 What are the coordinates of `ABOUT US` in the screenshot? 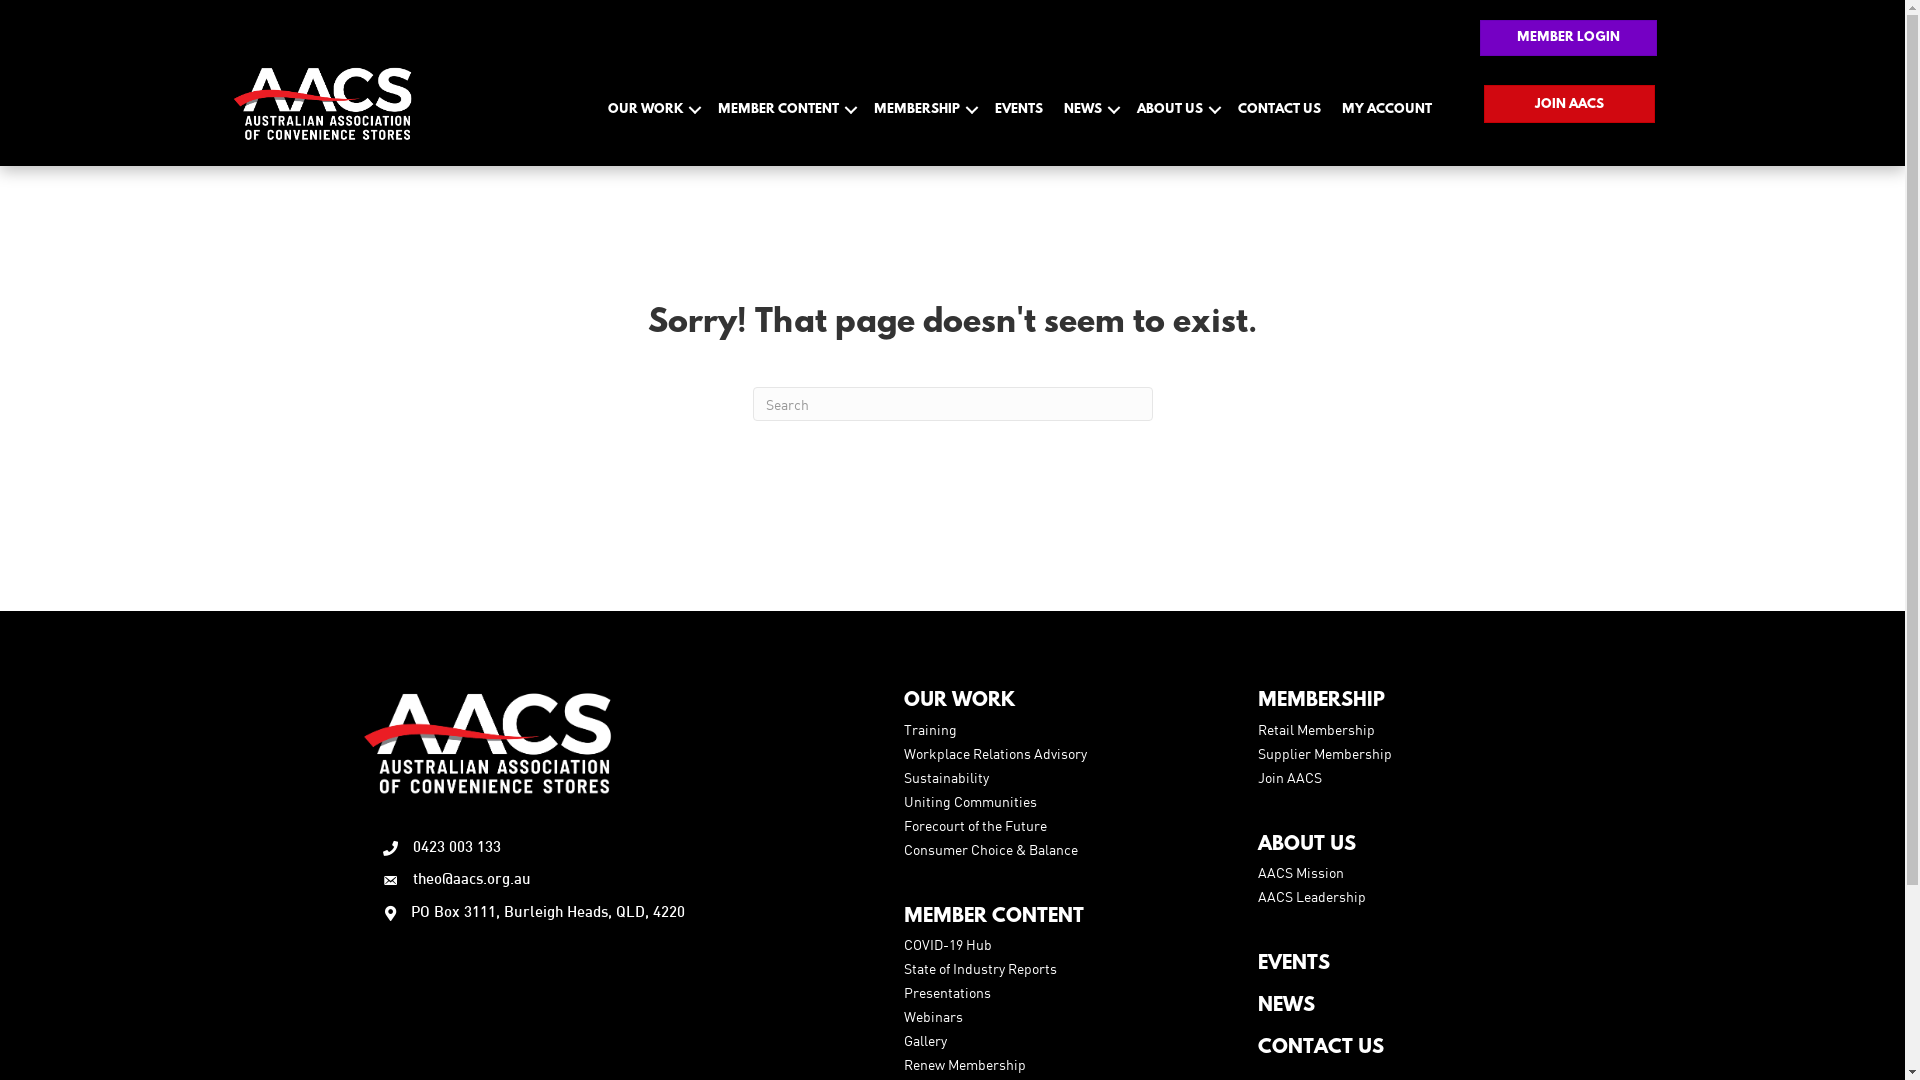 It's located at (1307, 845).